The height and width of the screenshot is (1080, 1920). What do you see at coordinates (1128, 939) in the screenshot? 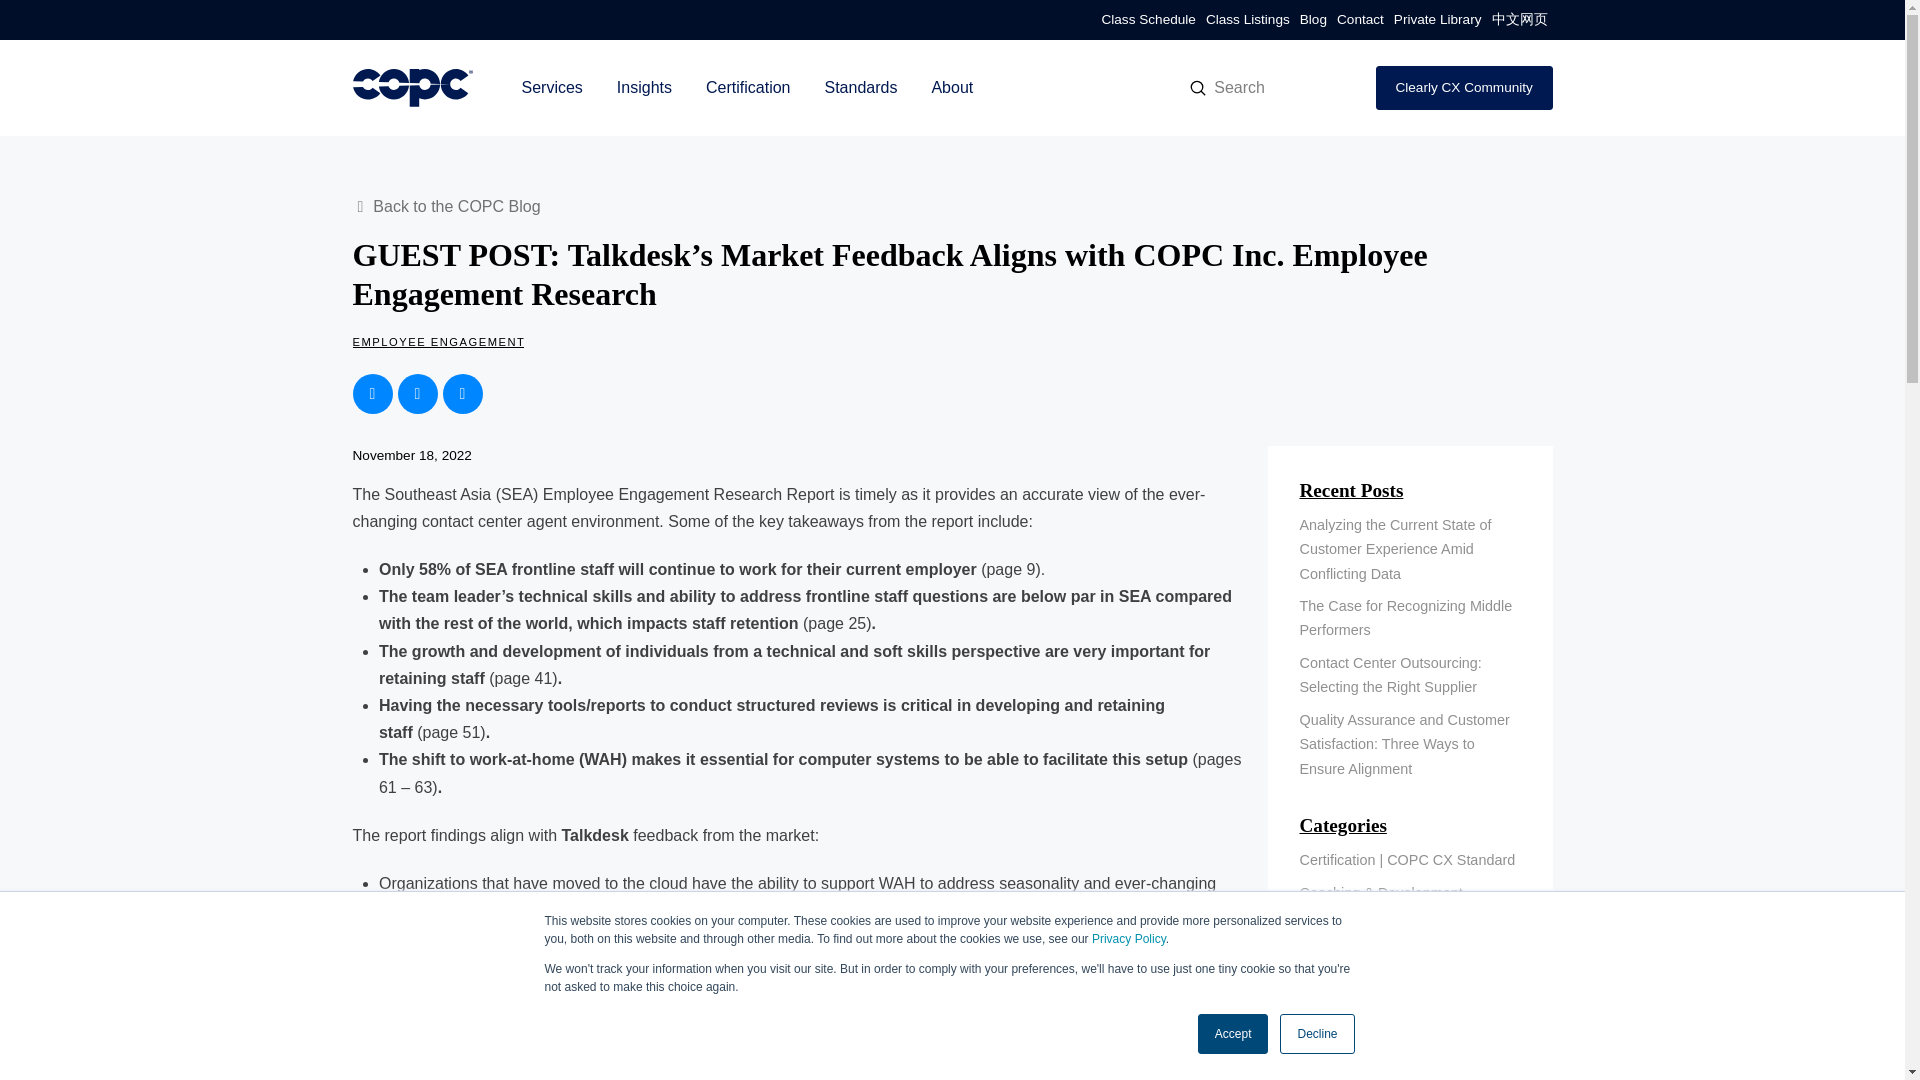
I see `Privacy Policy` at bounding box center [1128, 939].